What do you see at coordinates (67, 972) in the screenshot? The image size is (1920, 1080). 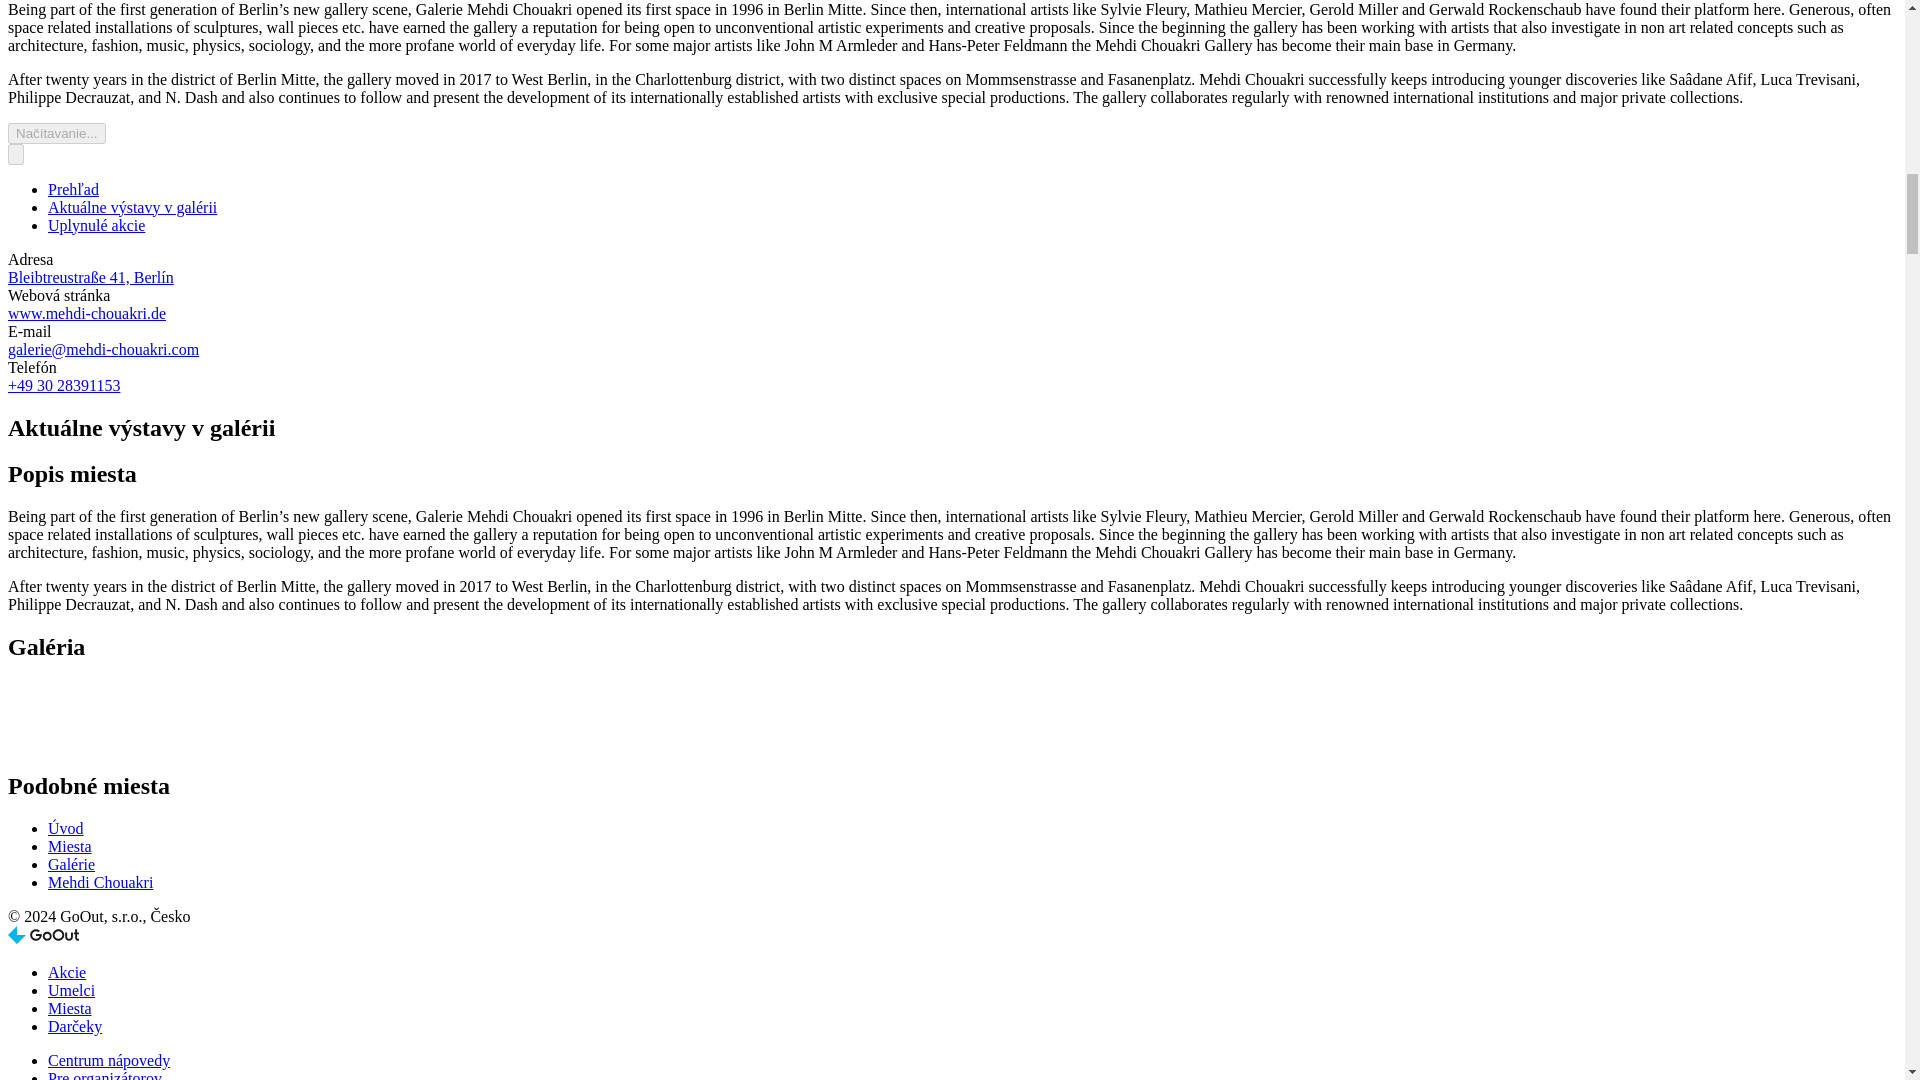 I see `Akcie` at bounding box center [67, 972].